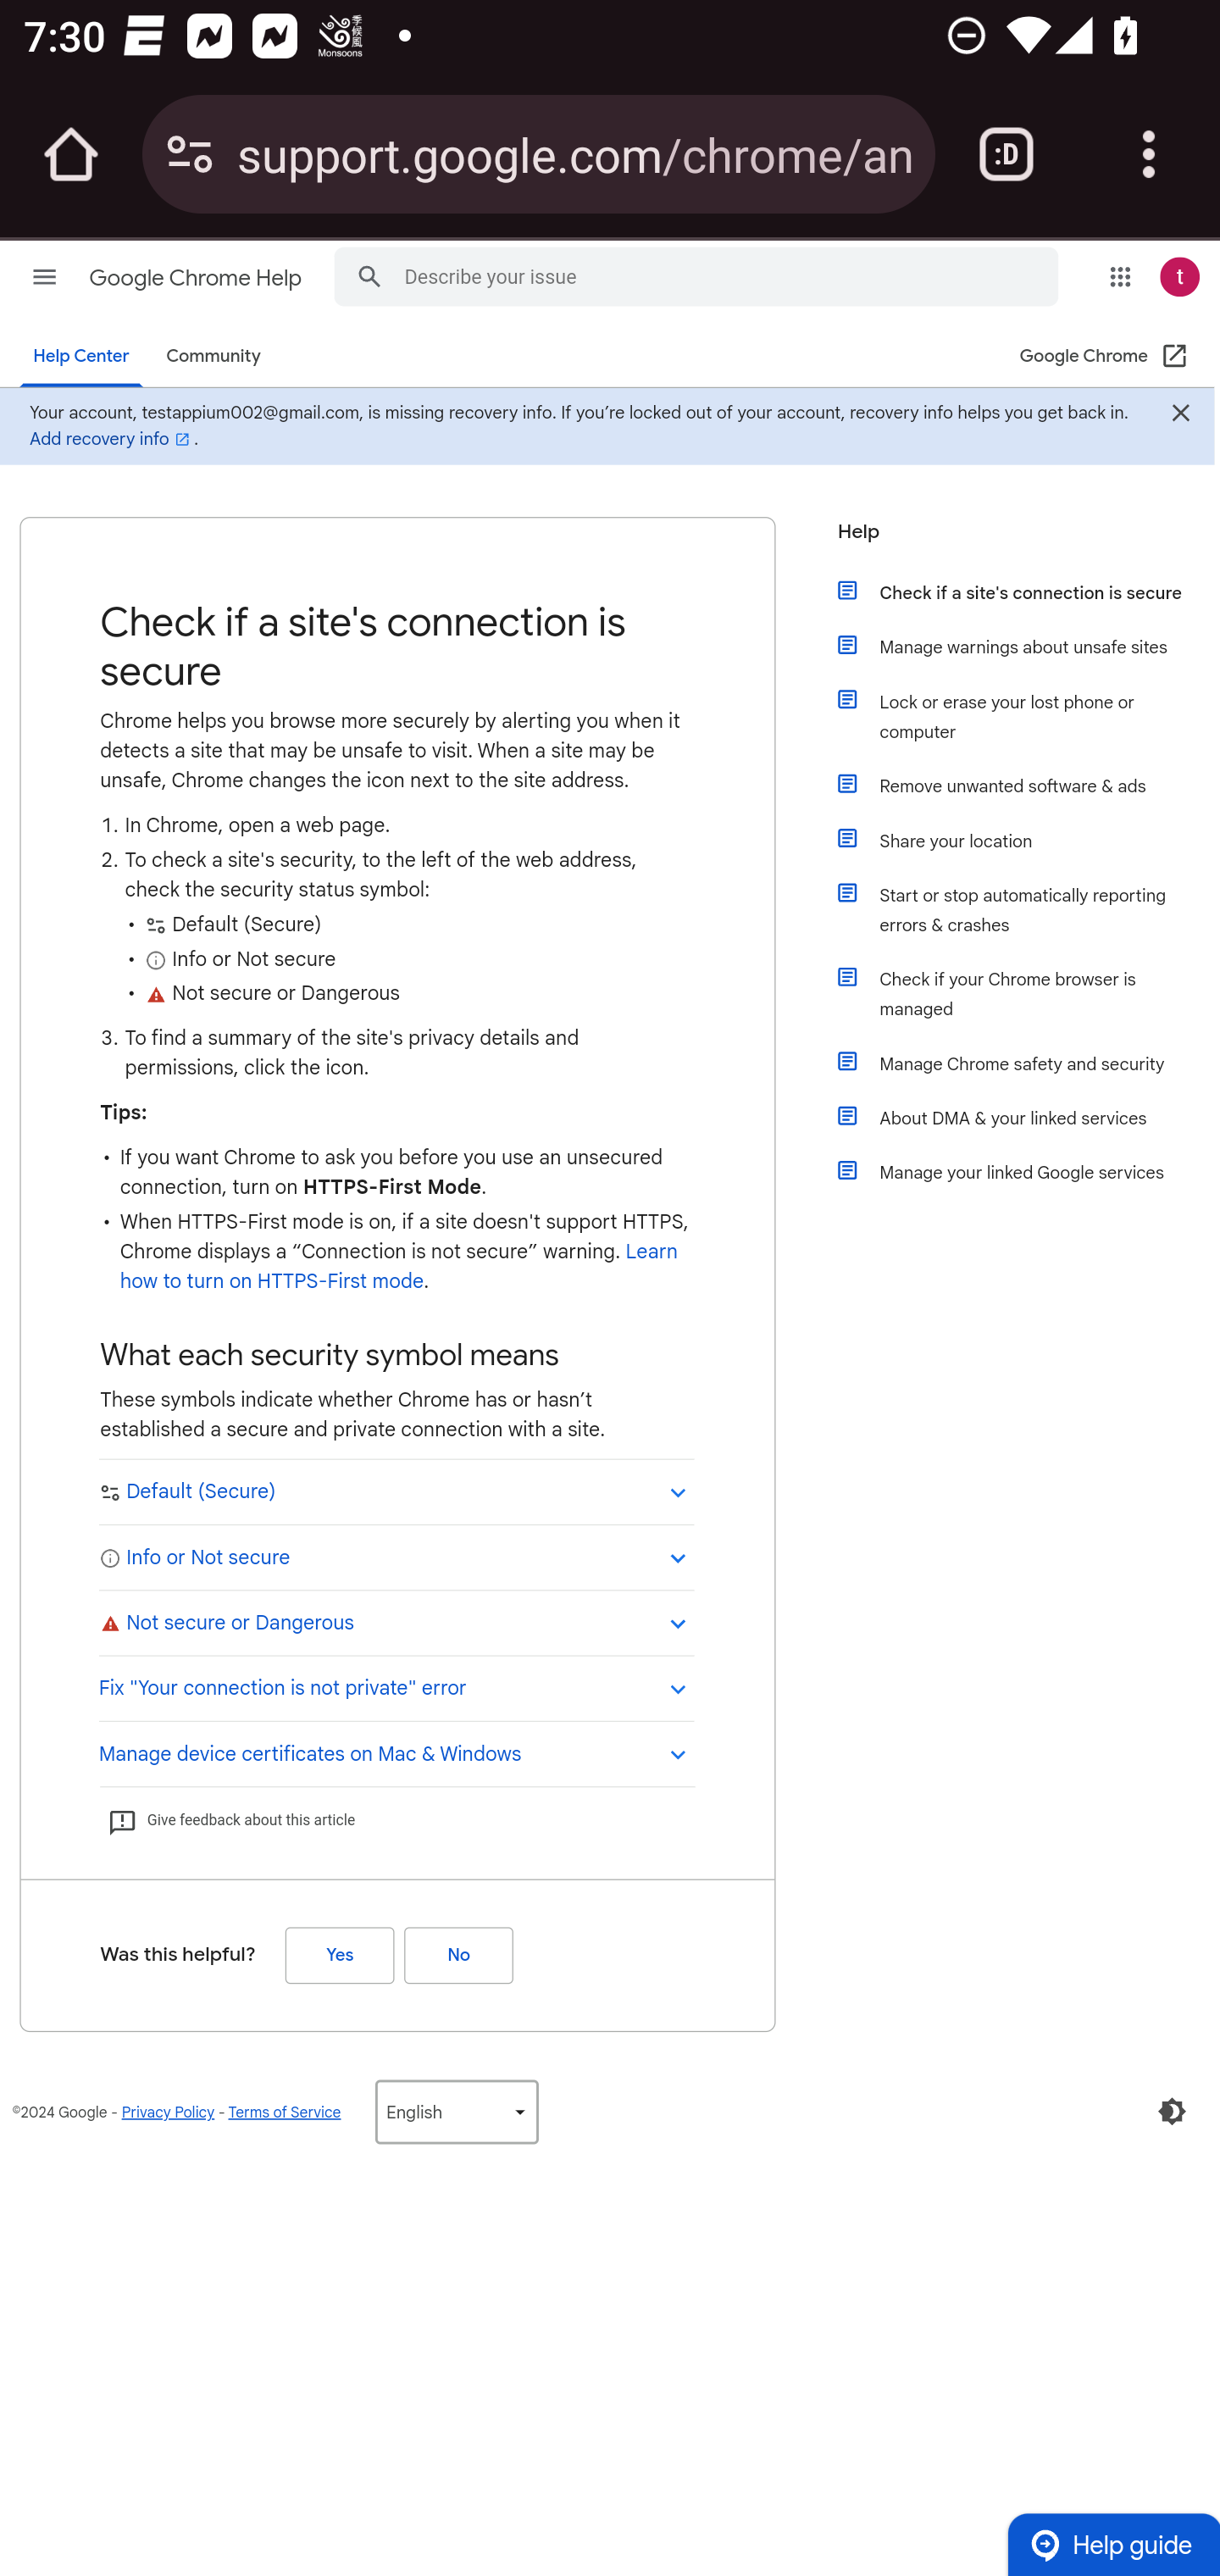  What do you see at coordinates (81, 357) in the screenshot?
I see `Help Center` at bounding box center [81, 357].